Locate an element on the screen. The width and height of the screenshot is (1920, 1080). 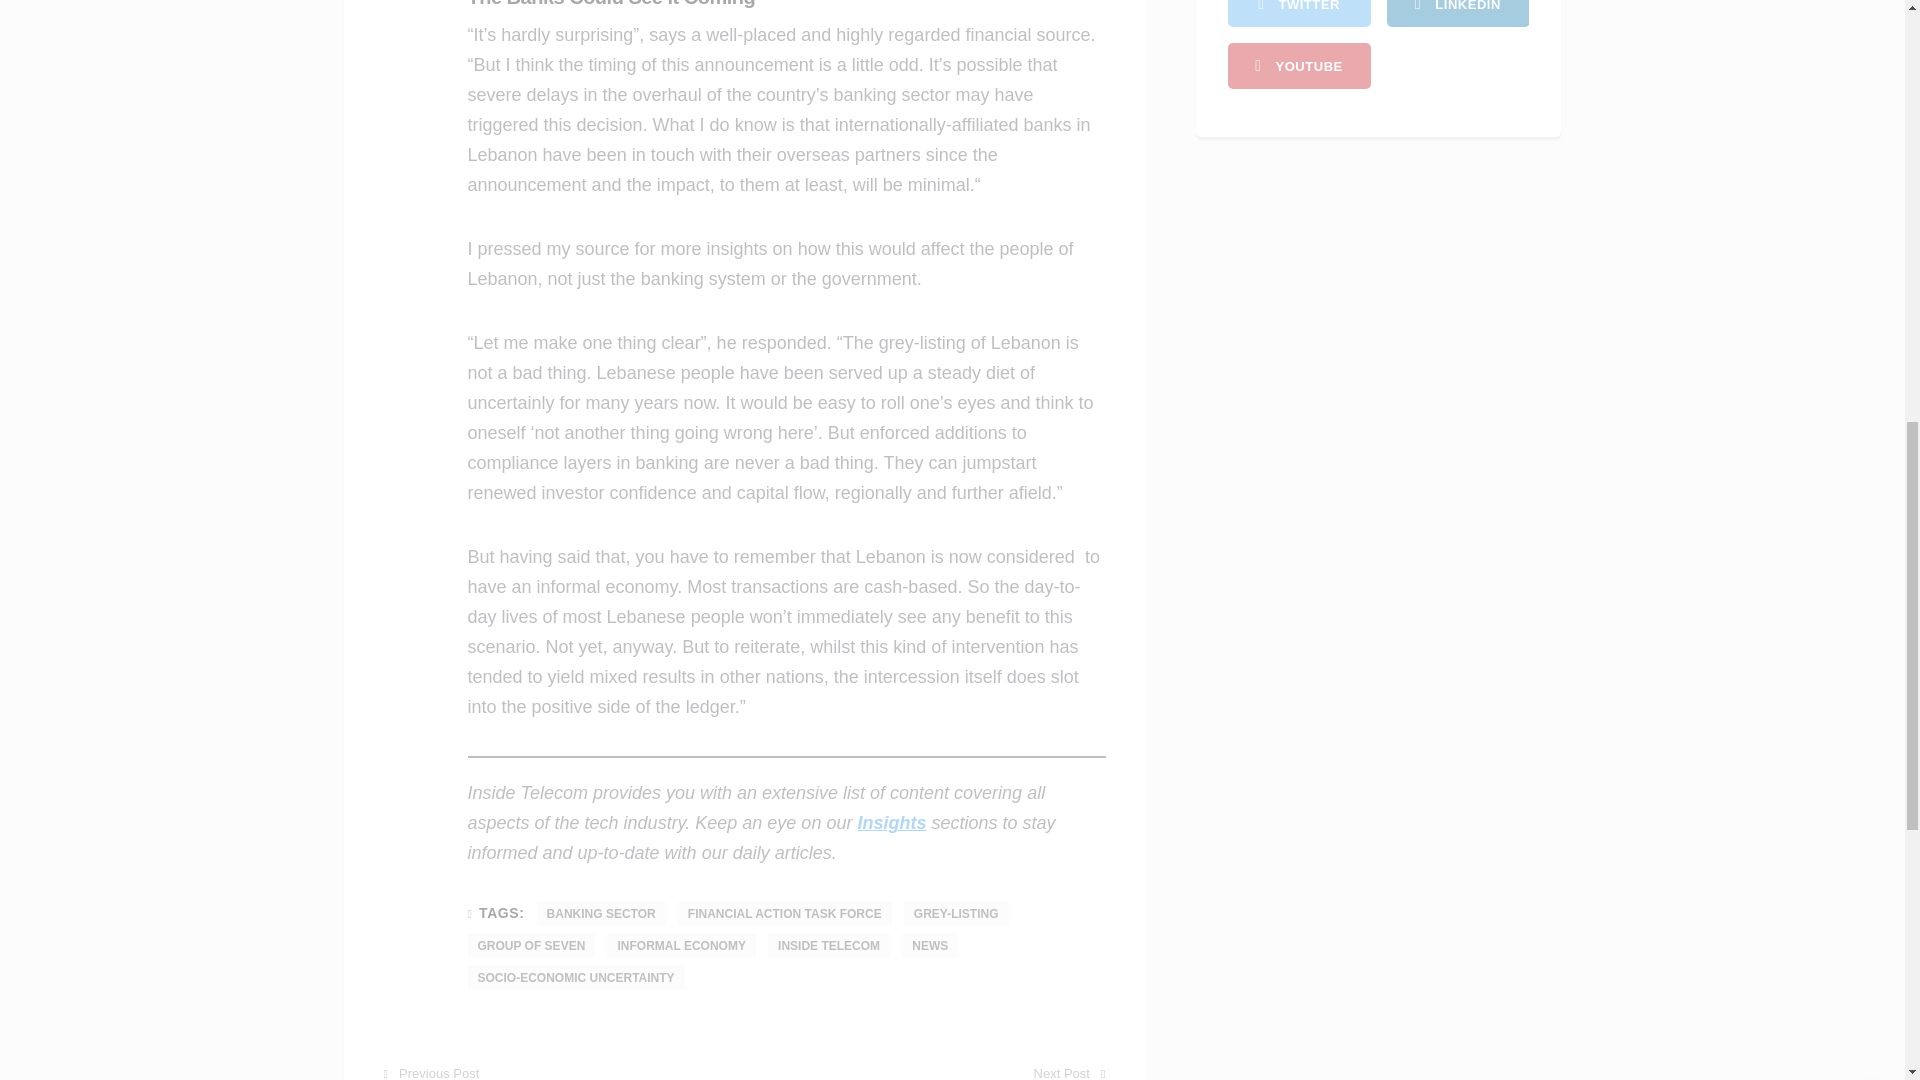
rss is located at coordinates (1457, 14).